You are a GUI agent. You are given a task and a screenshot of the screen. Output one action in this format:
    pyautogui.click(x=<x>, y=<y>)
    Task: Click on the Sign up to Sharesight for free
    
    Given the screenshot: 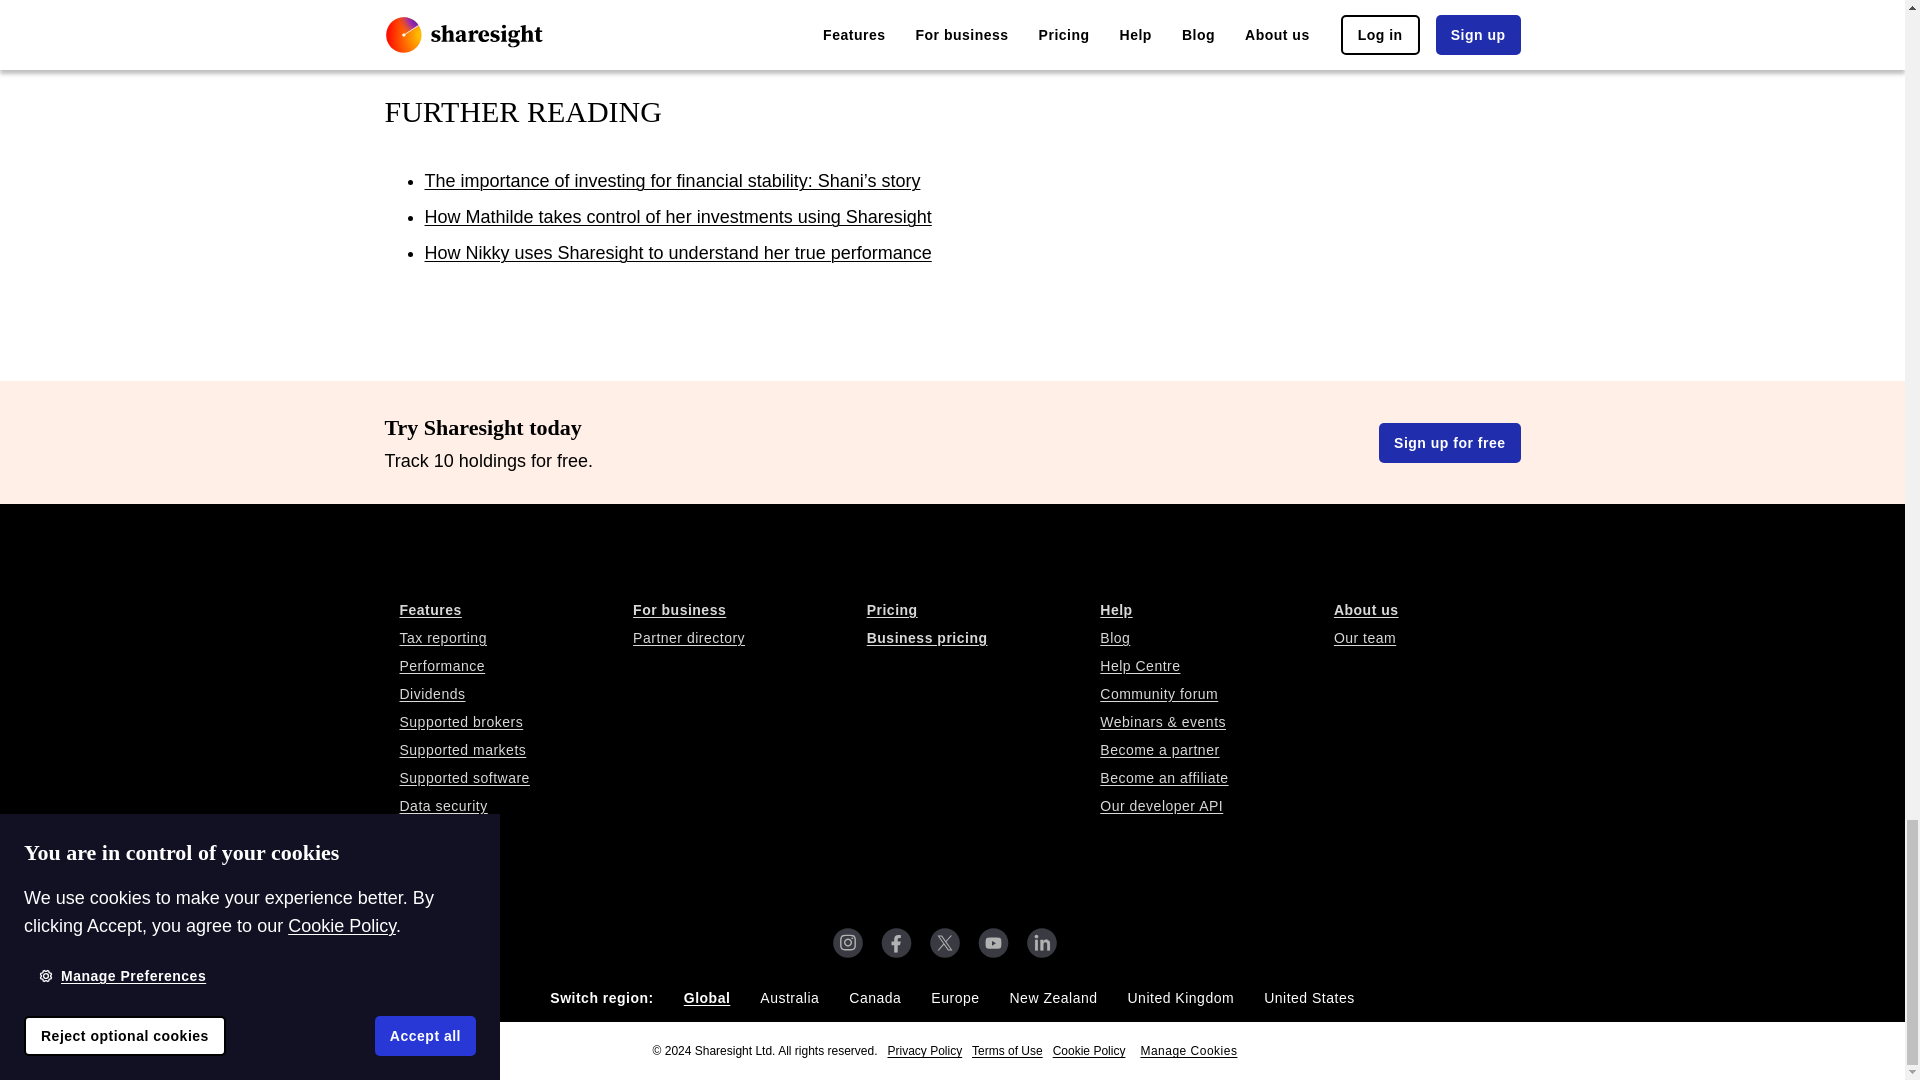 What is the action you would take?
    pyautogui.click(x=1449, y=443)
    